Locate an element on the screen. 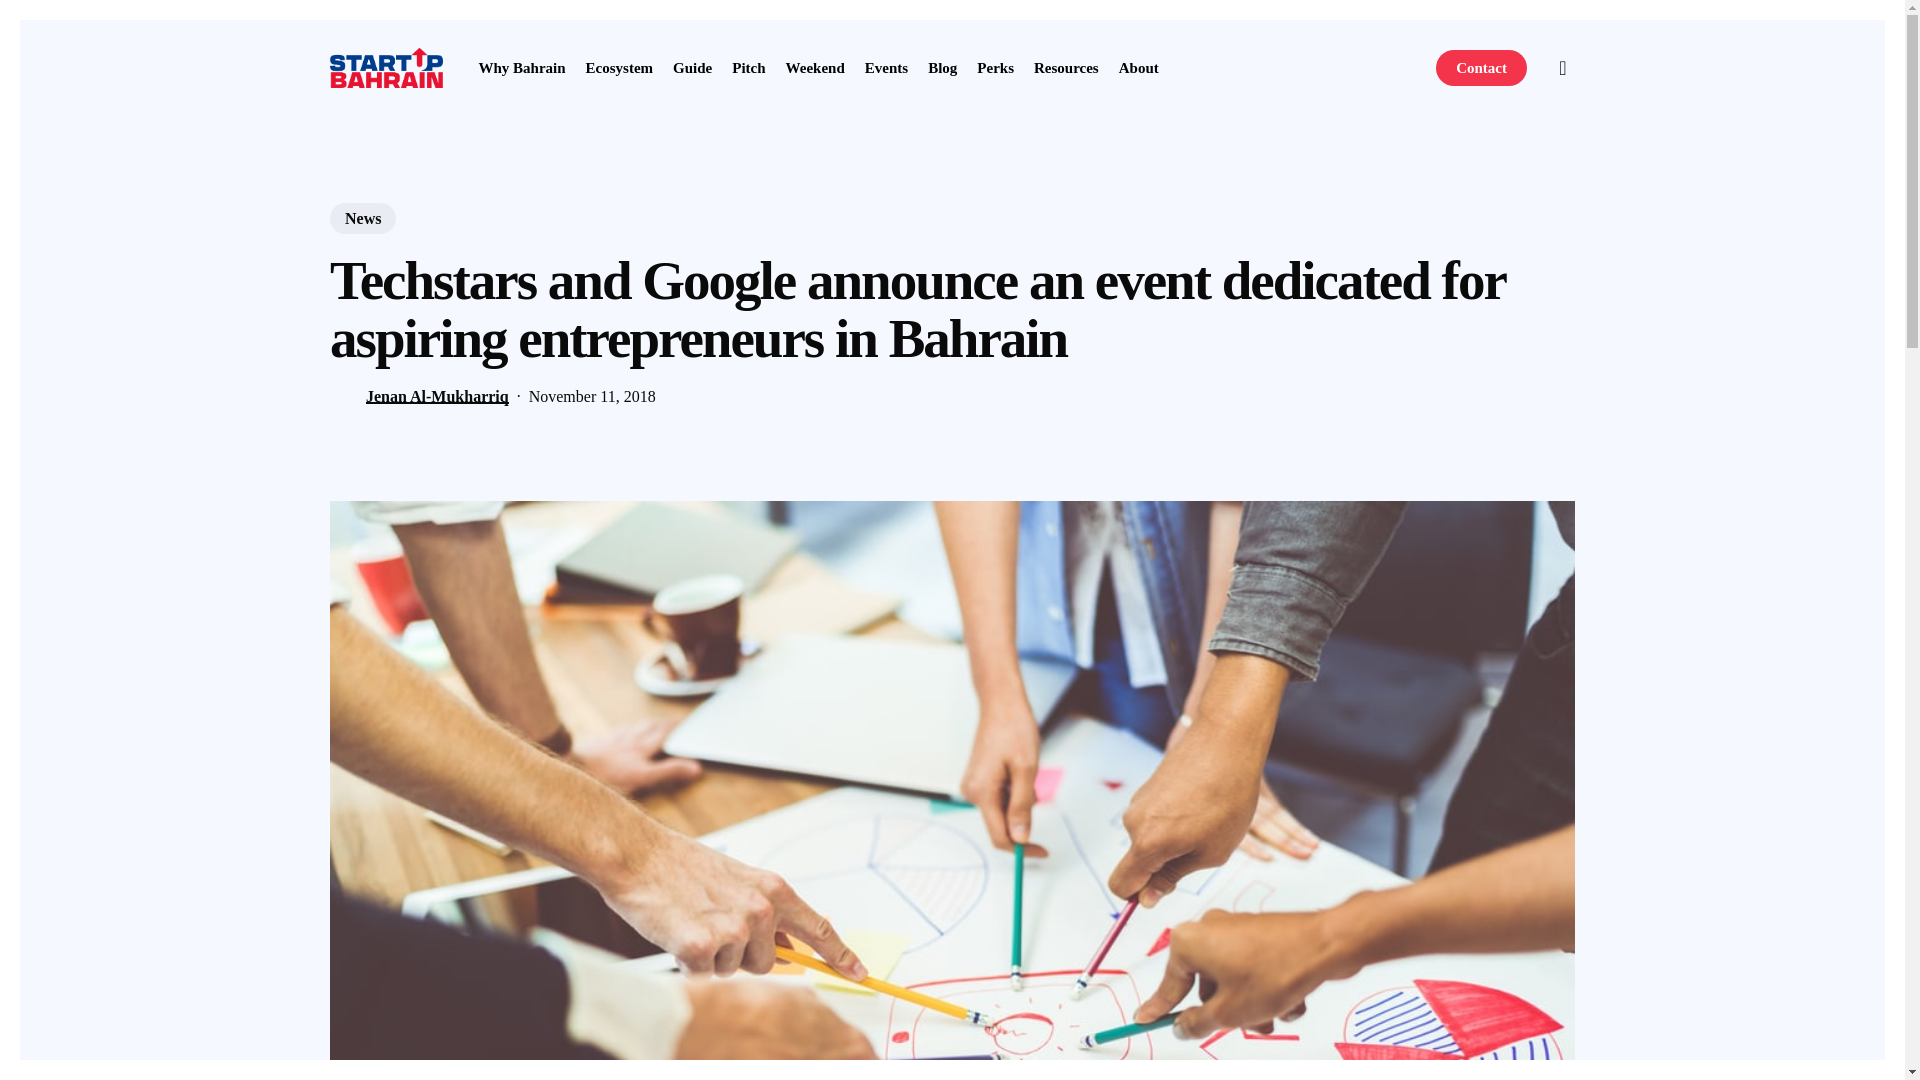  Jenan Al-Mukharriq is located at coordinates (437, 396).